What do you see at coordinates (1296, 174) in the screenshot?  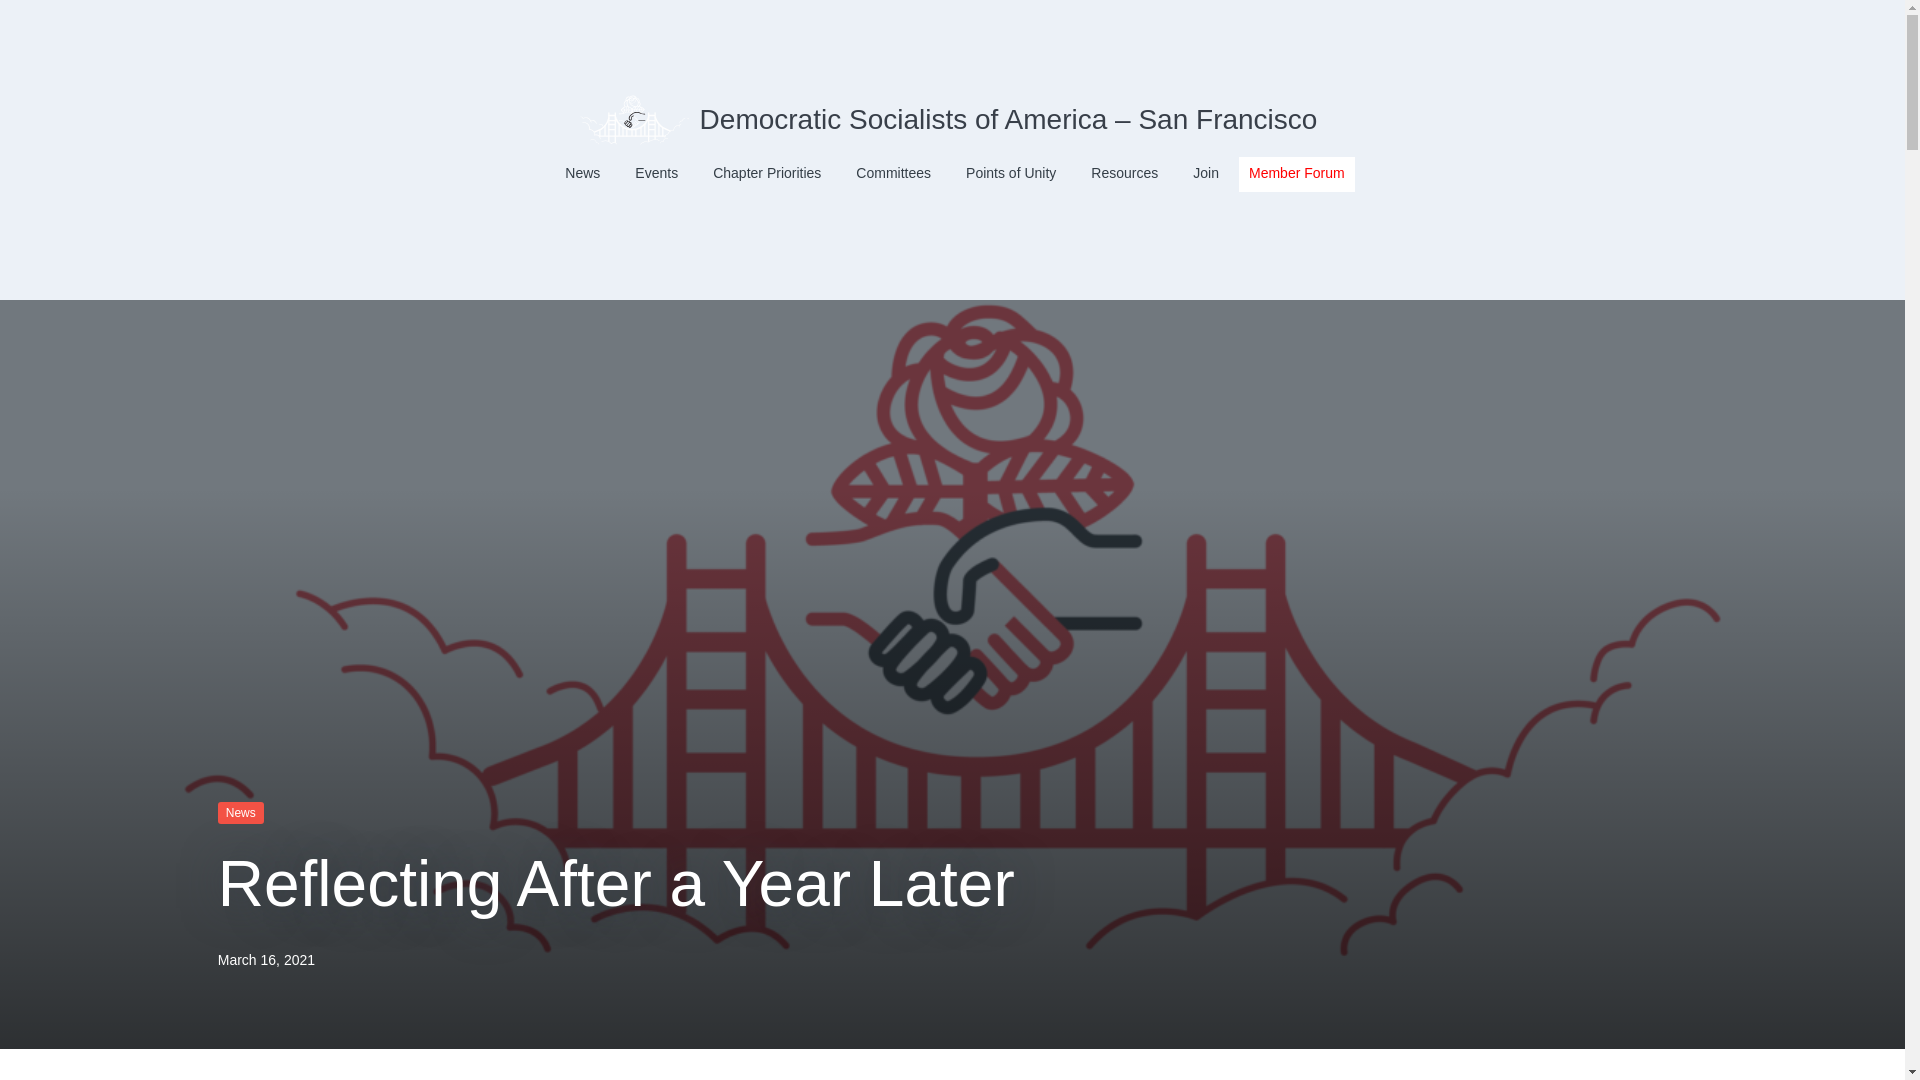 I see `Member Forum` at bounding box center [1296, 174].